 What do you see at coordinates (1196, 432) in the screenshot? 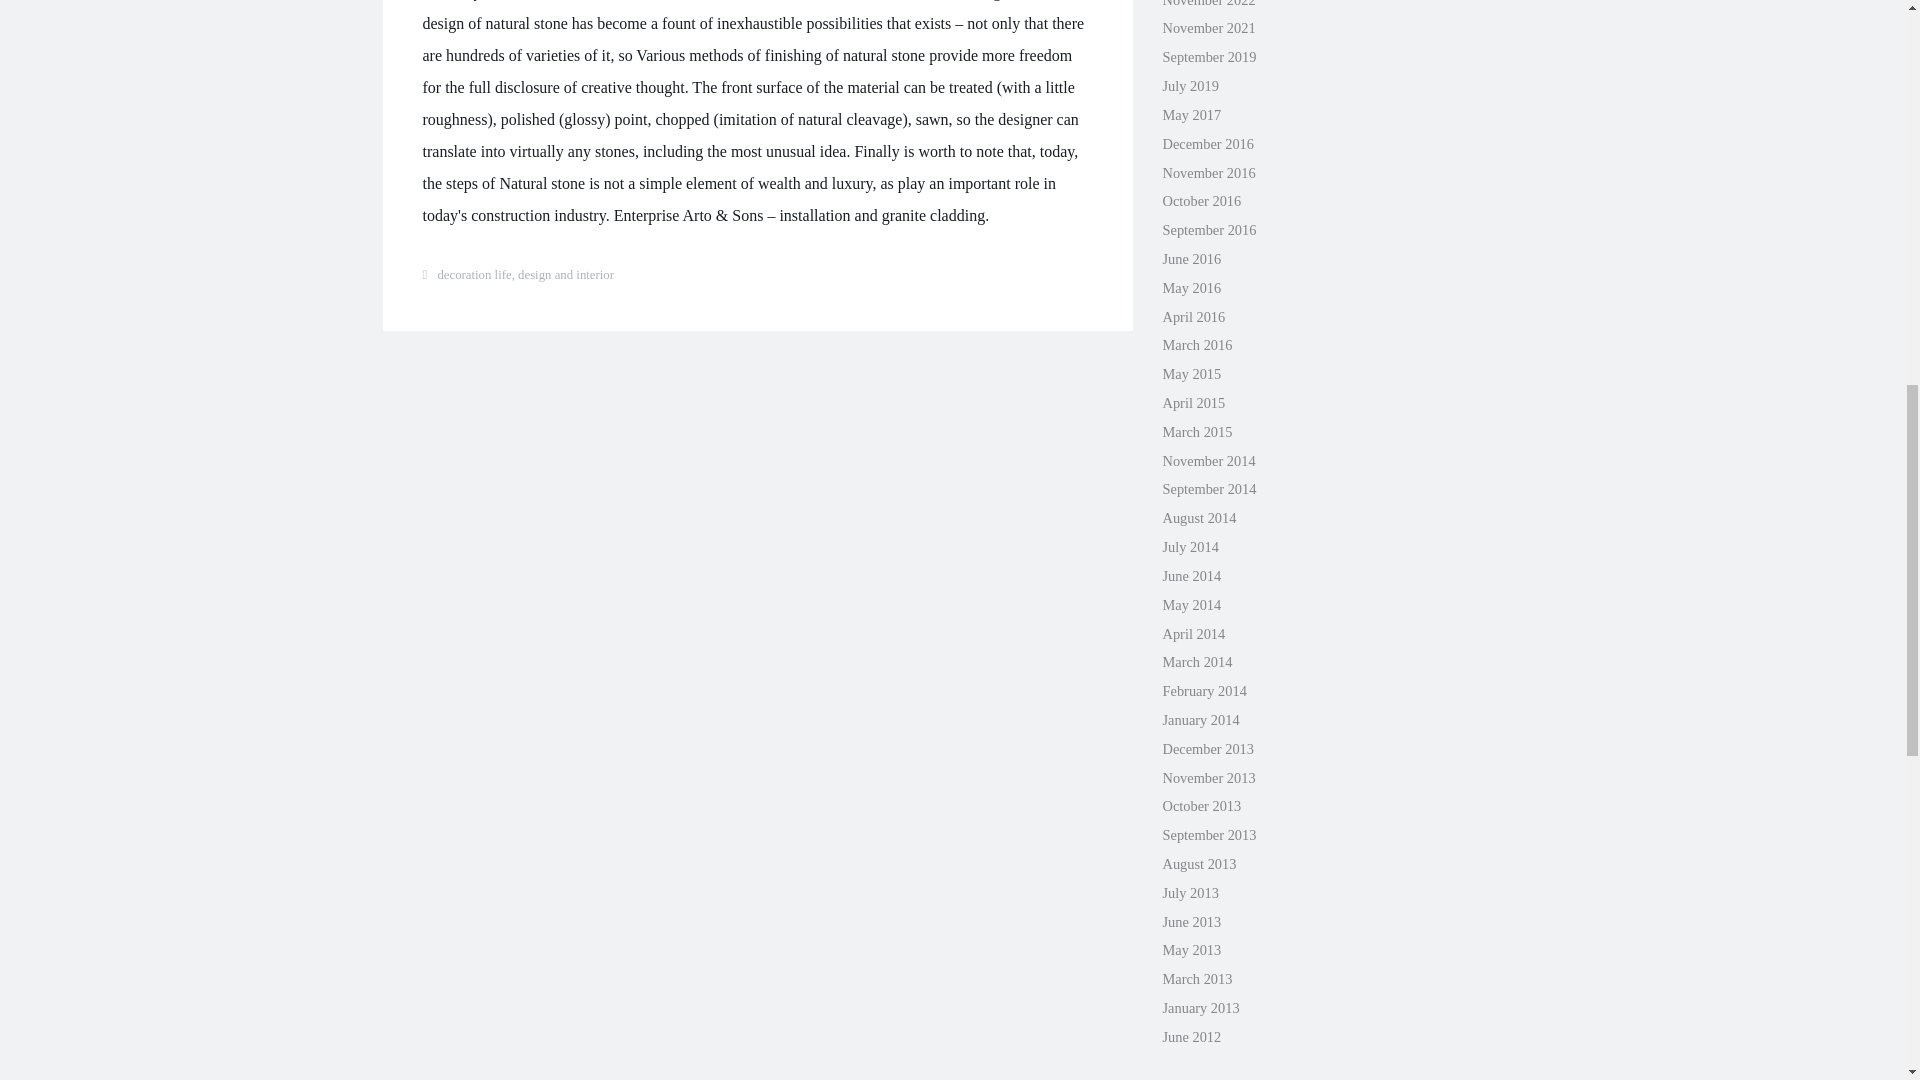
I see `March 2015` at bounding box center [1196, 432].